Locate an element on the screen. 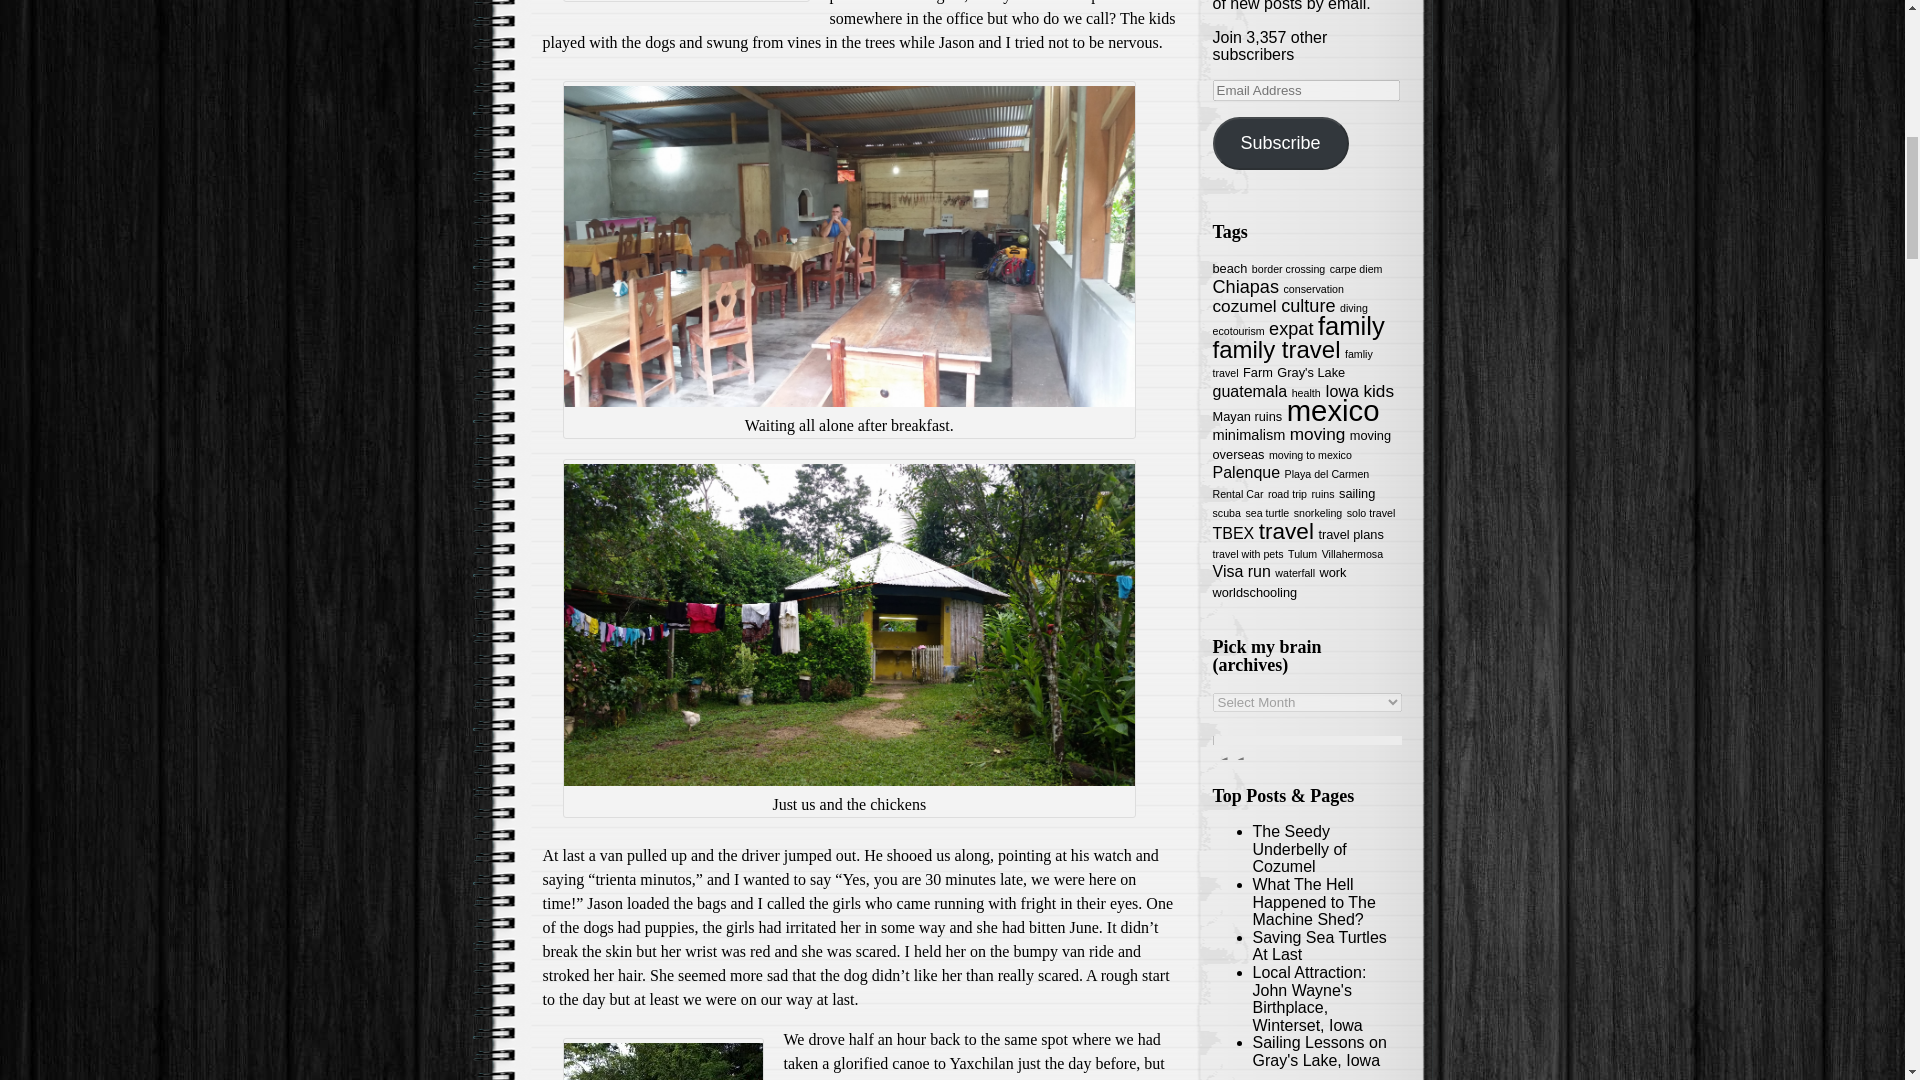 The height and width of the screenshot is (1080, 1920). Chiapas is located at coordinates (1244, 286).